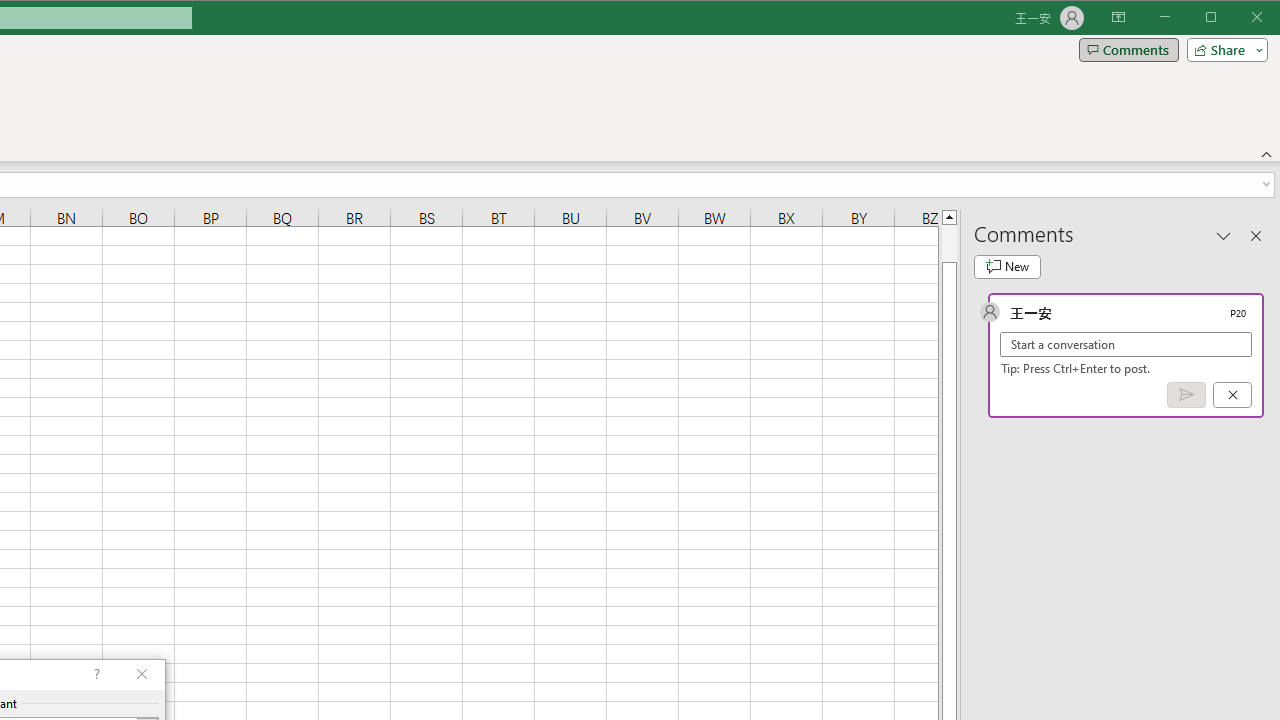 The height and width of the screenshot is (720, 1280). What do you see at coordinates (1007, 266) in the screenshot?
I see `New comment` at bounding box center [1007, 266].